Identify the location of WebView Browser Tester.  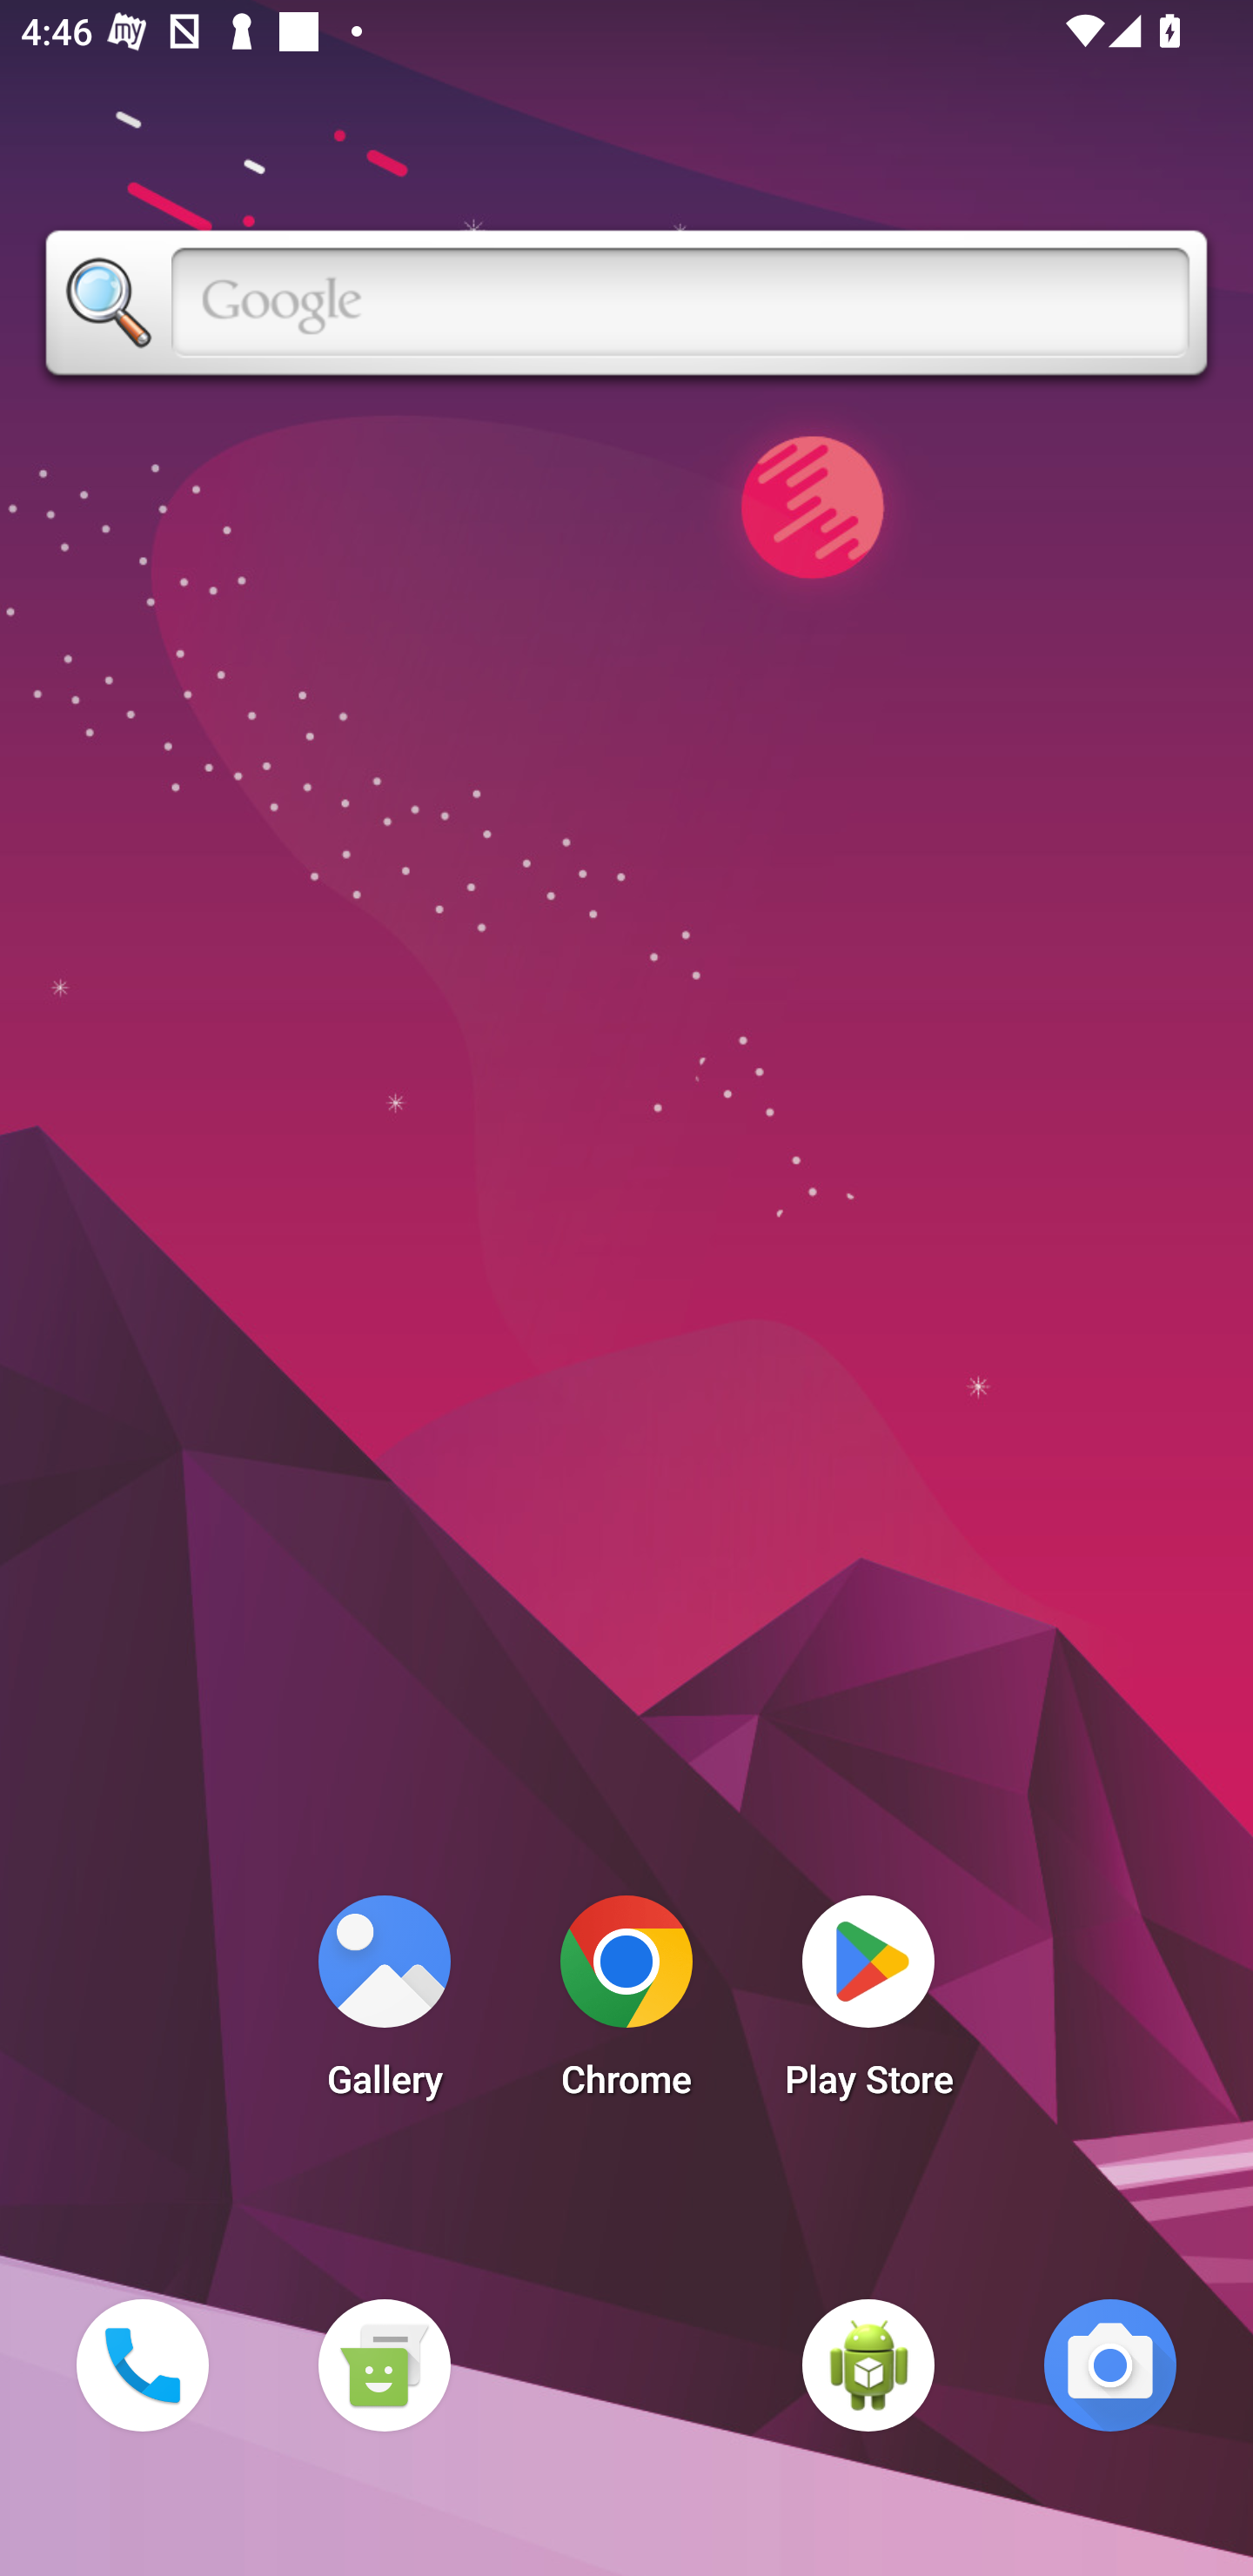
(868, 2365).